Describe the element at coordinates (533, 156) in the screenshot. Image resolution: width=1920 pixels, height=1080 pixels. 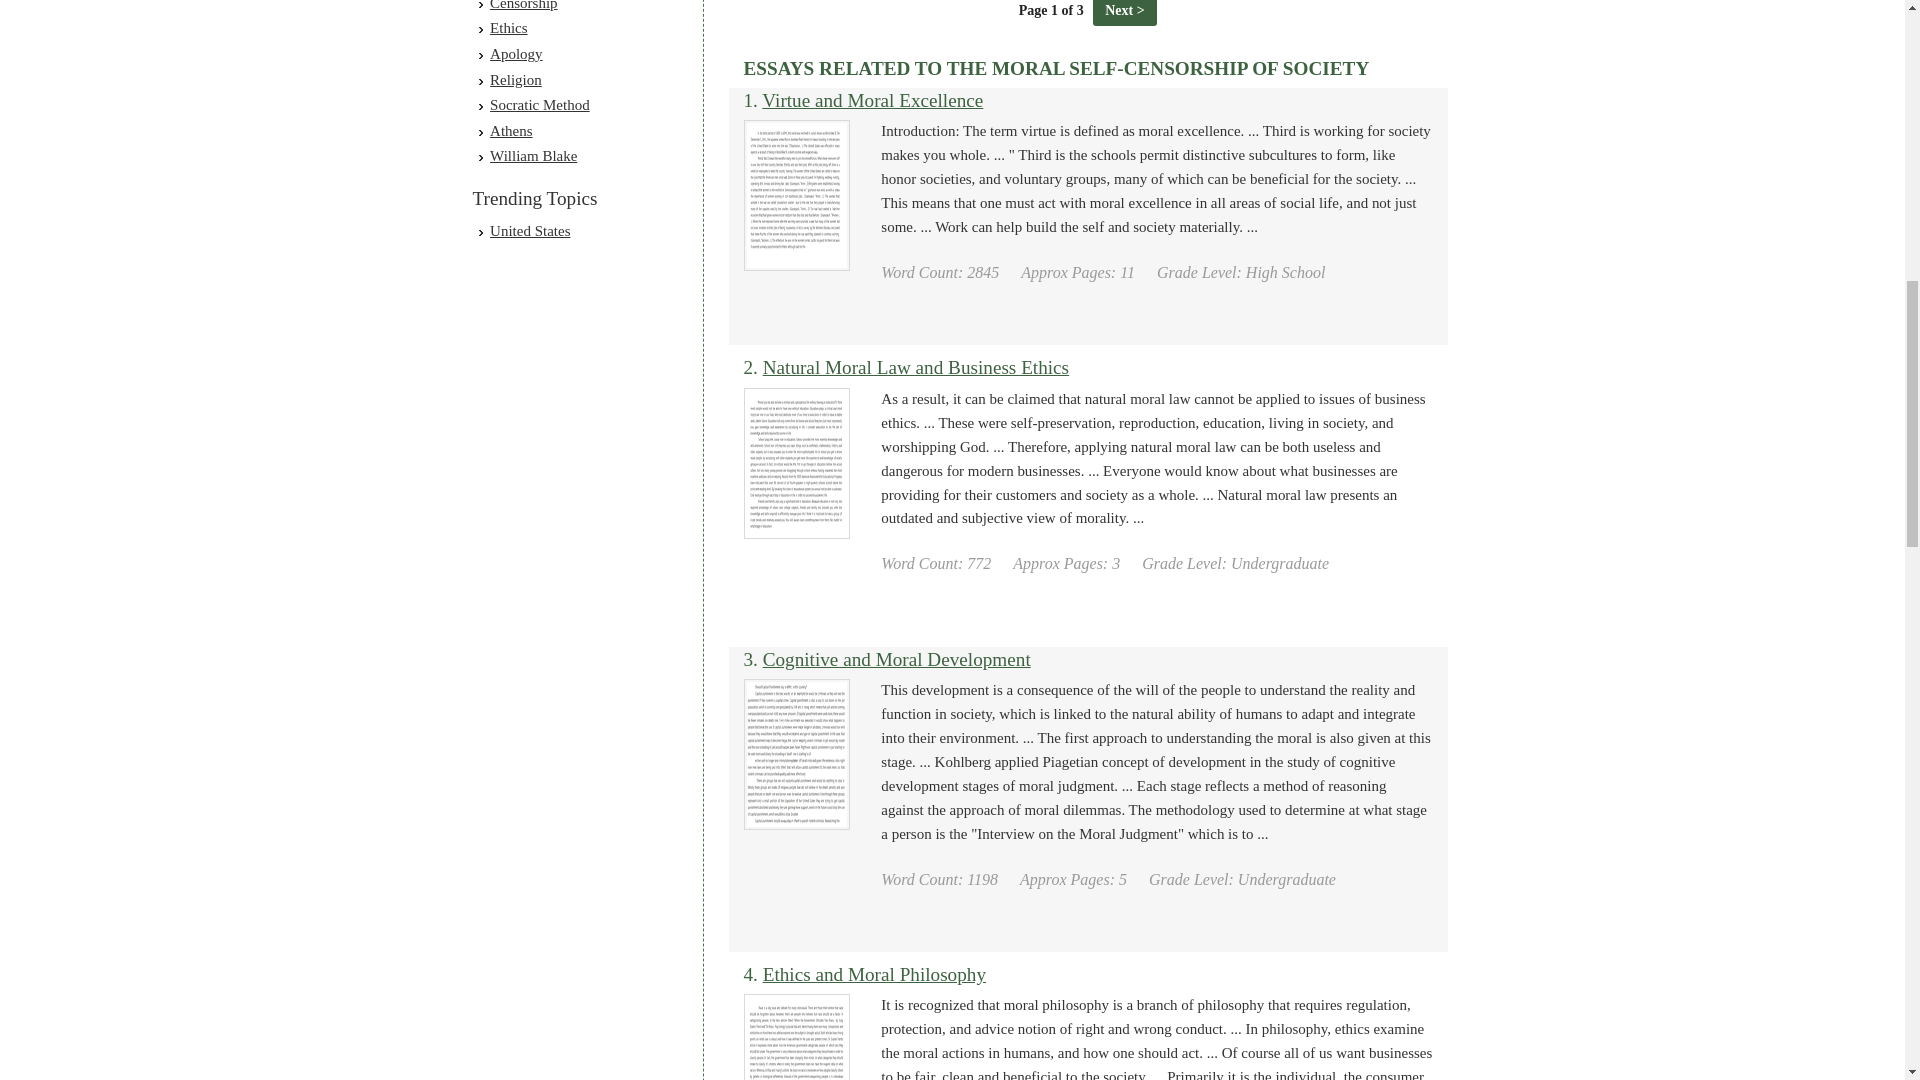
I see `William Blake` at that location.